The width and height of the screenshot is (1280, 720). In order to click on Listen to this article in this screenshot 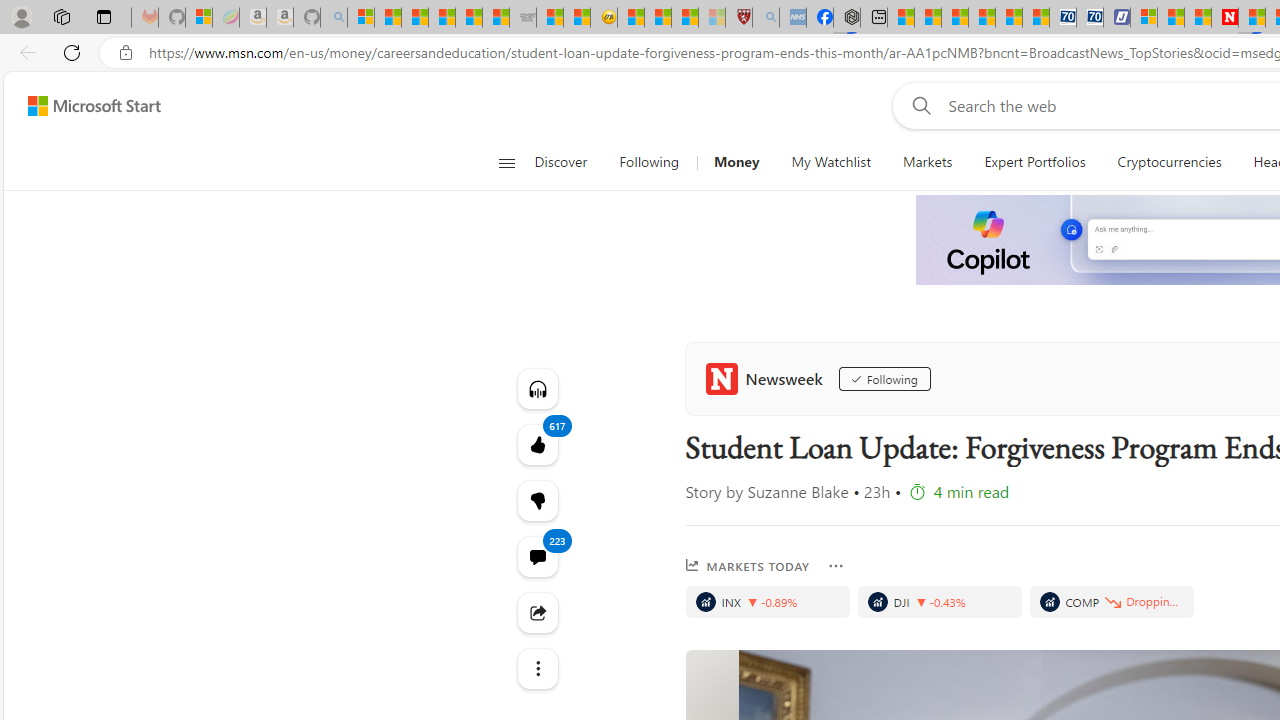, I will do `click(538, 388)`.